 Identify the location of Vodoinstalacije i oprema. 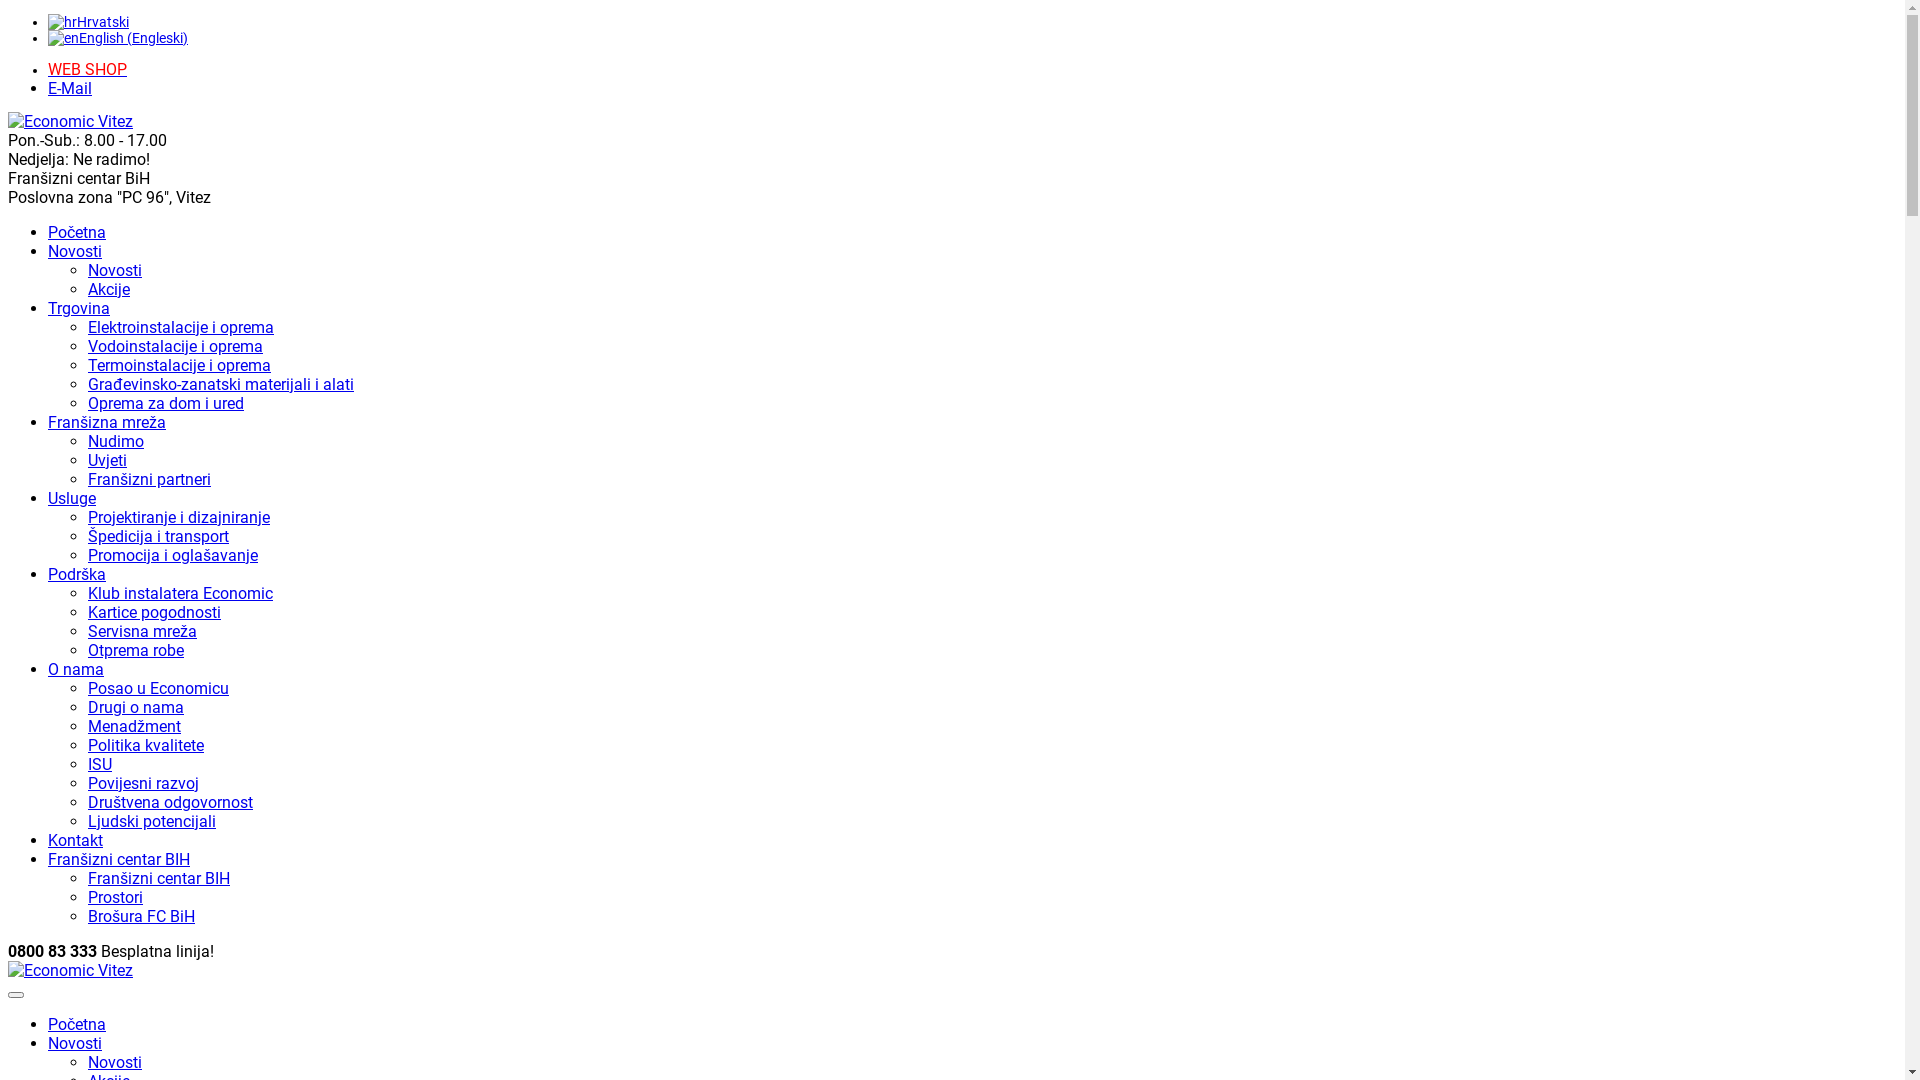
(176, 346).